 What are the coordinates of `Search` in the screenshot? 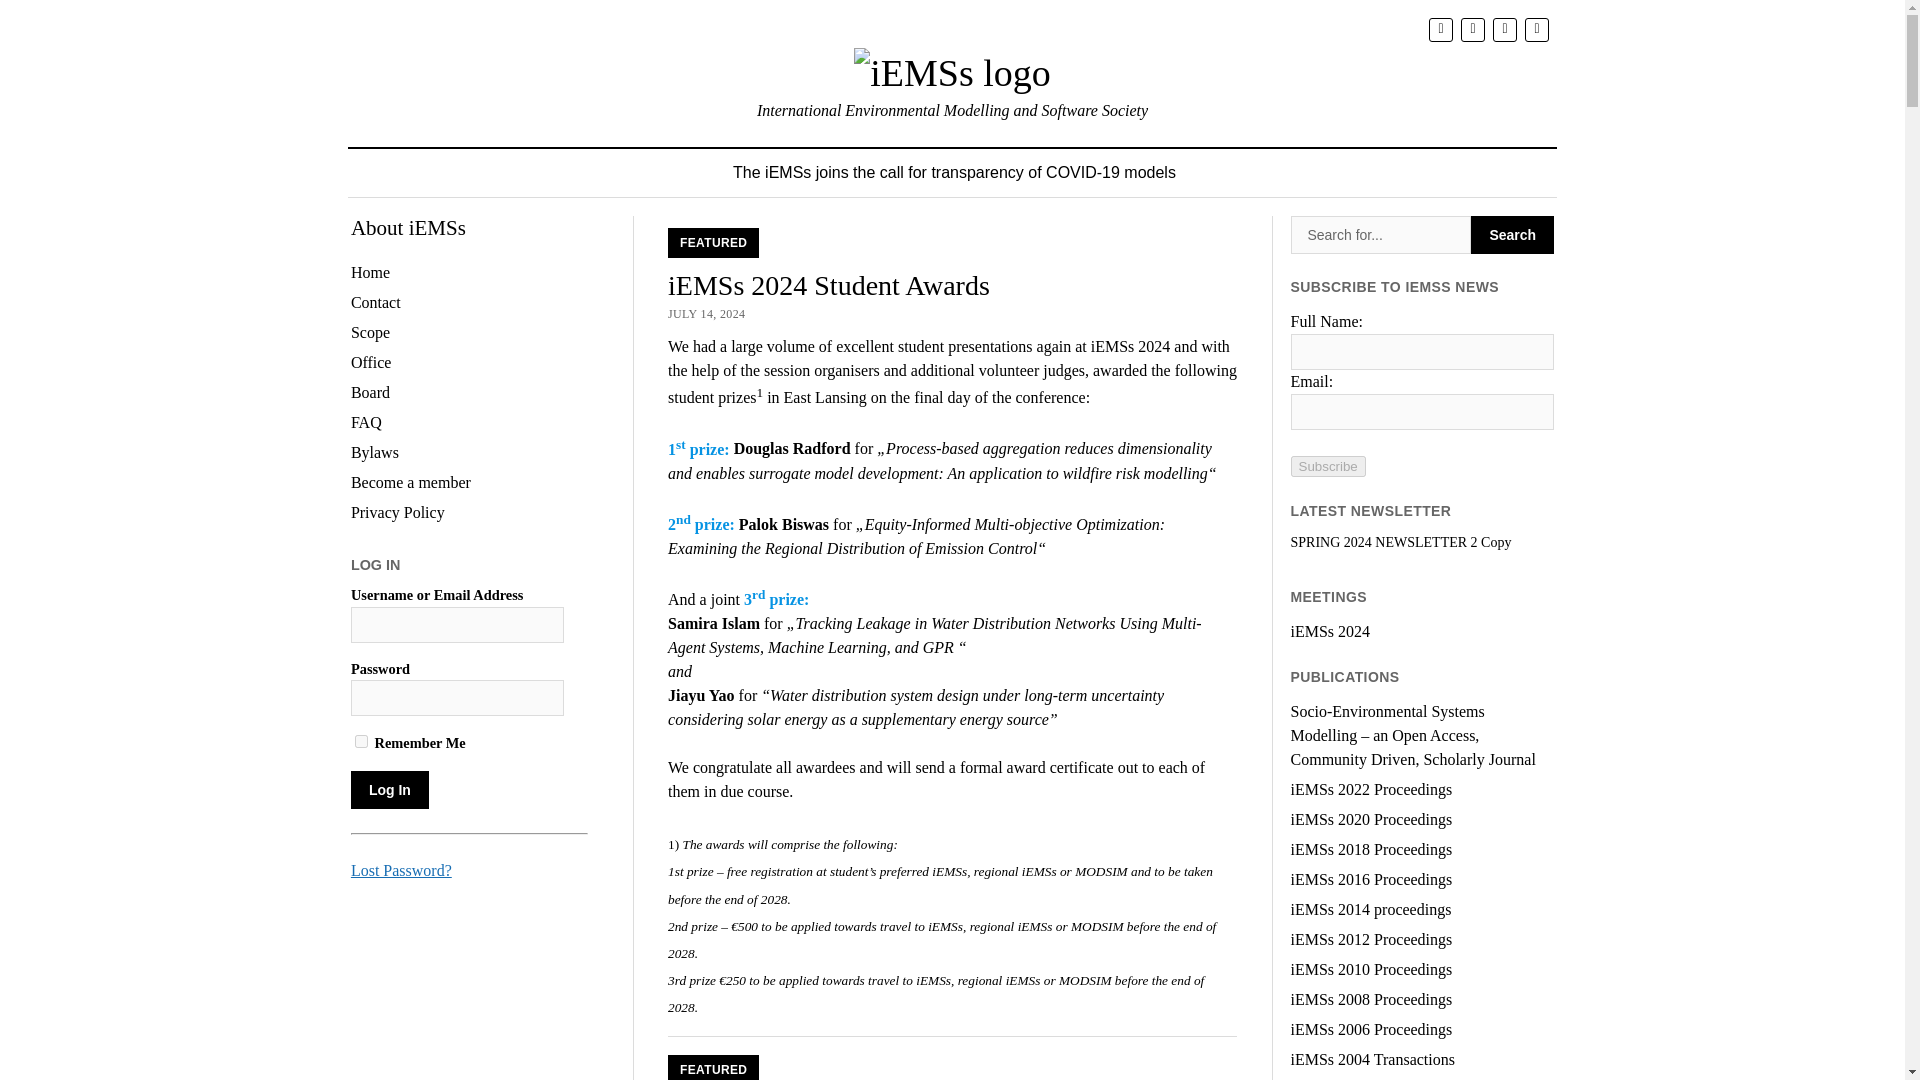 It's located at (1512, 234).